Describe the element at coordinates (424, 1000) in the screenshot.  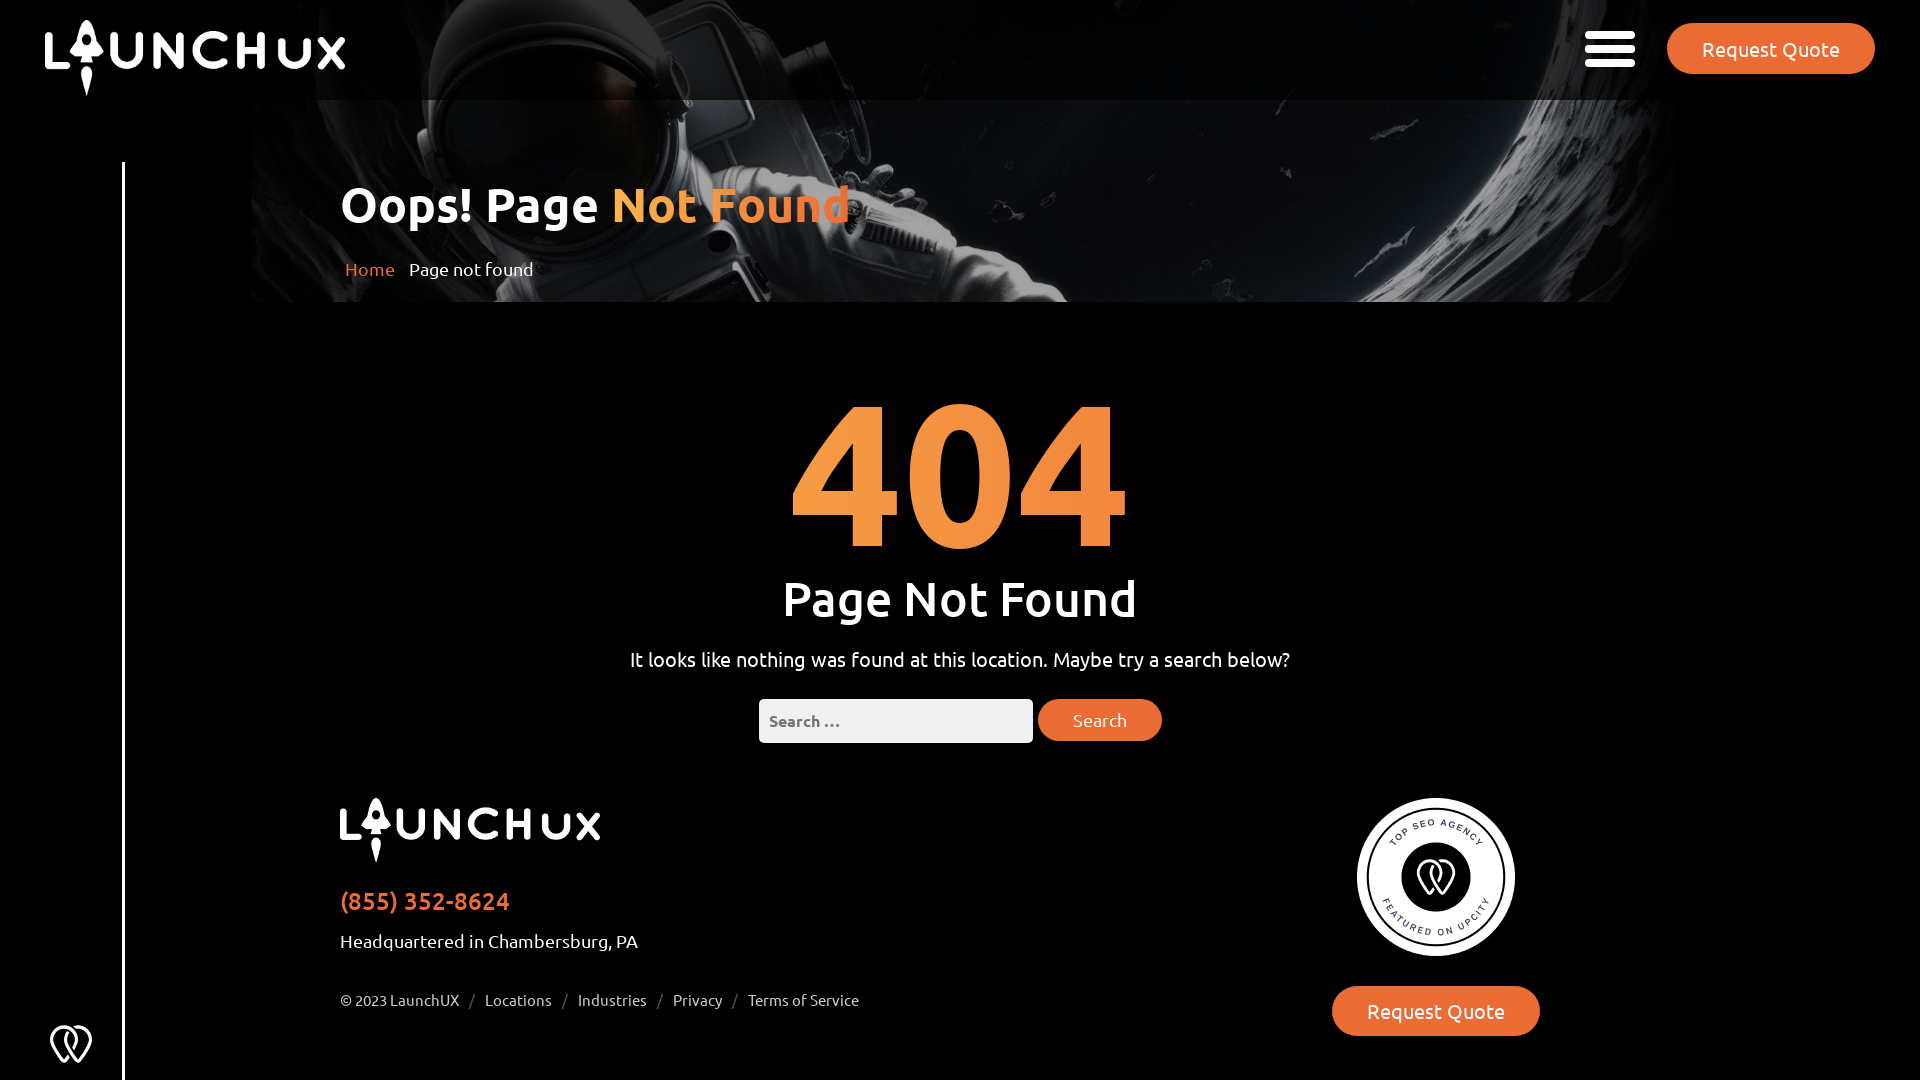
I see `LaunchUX` at that location.